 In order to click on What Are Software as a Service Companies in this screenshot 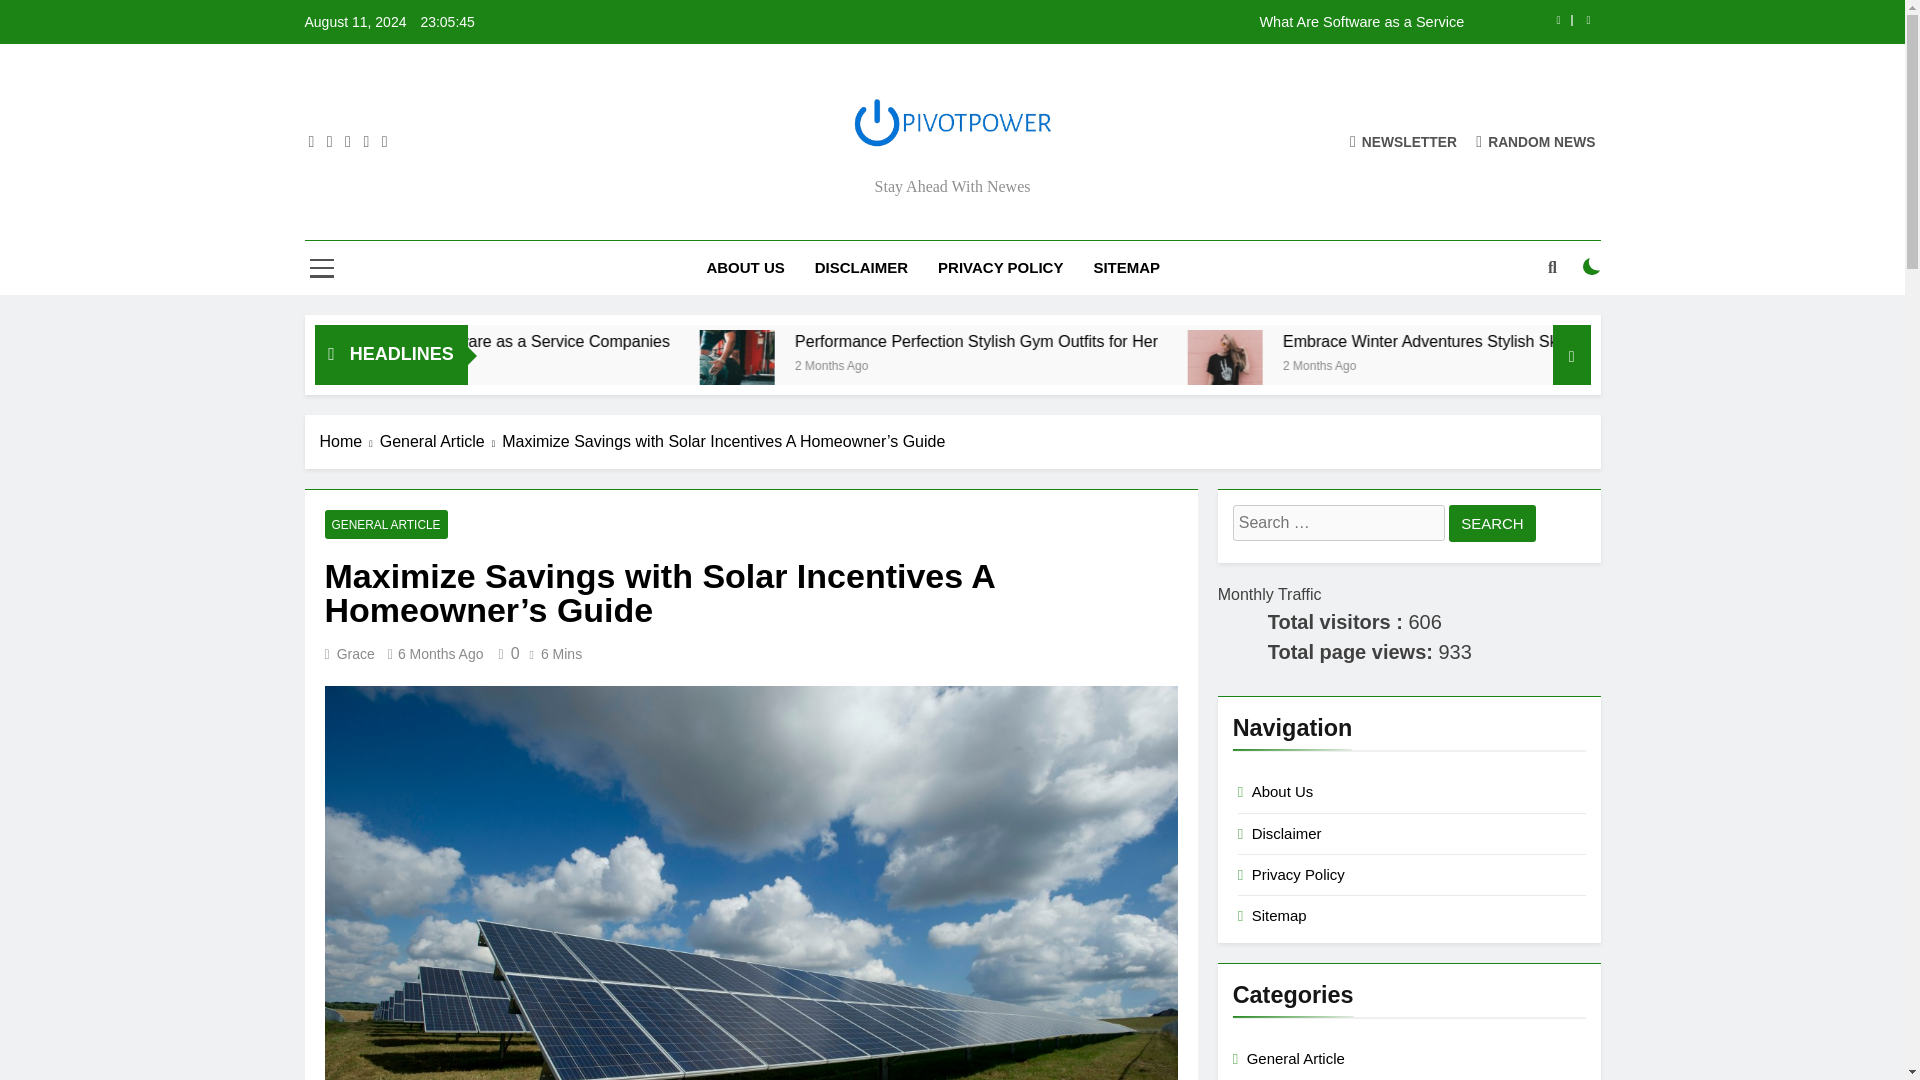, I will do `click(830, 341)`.